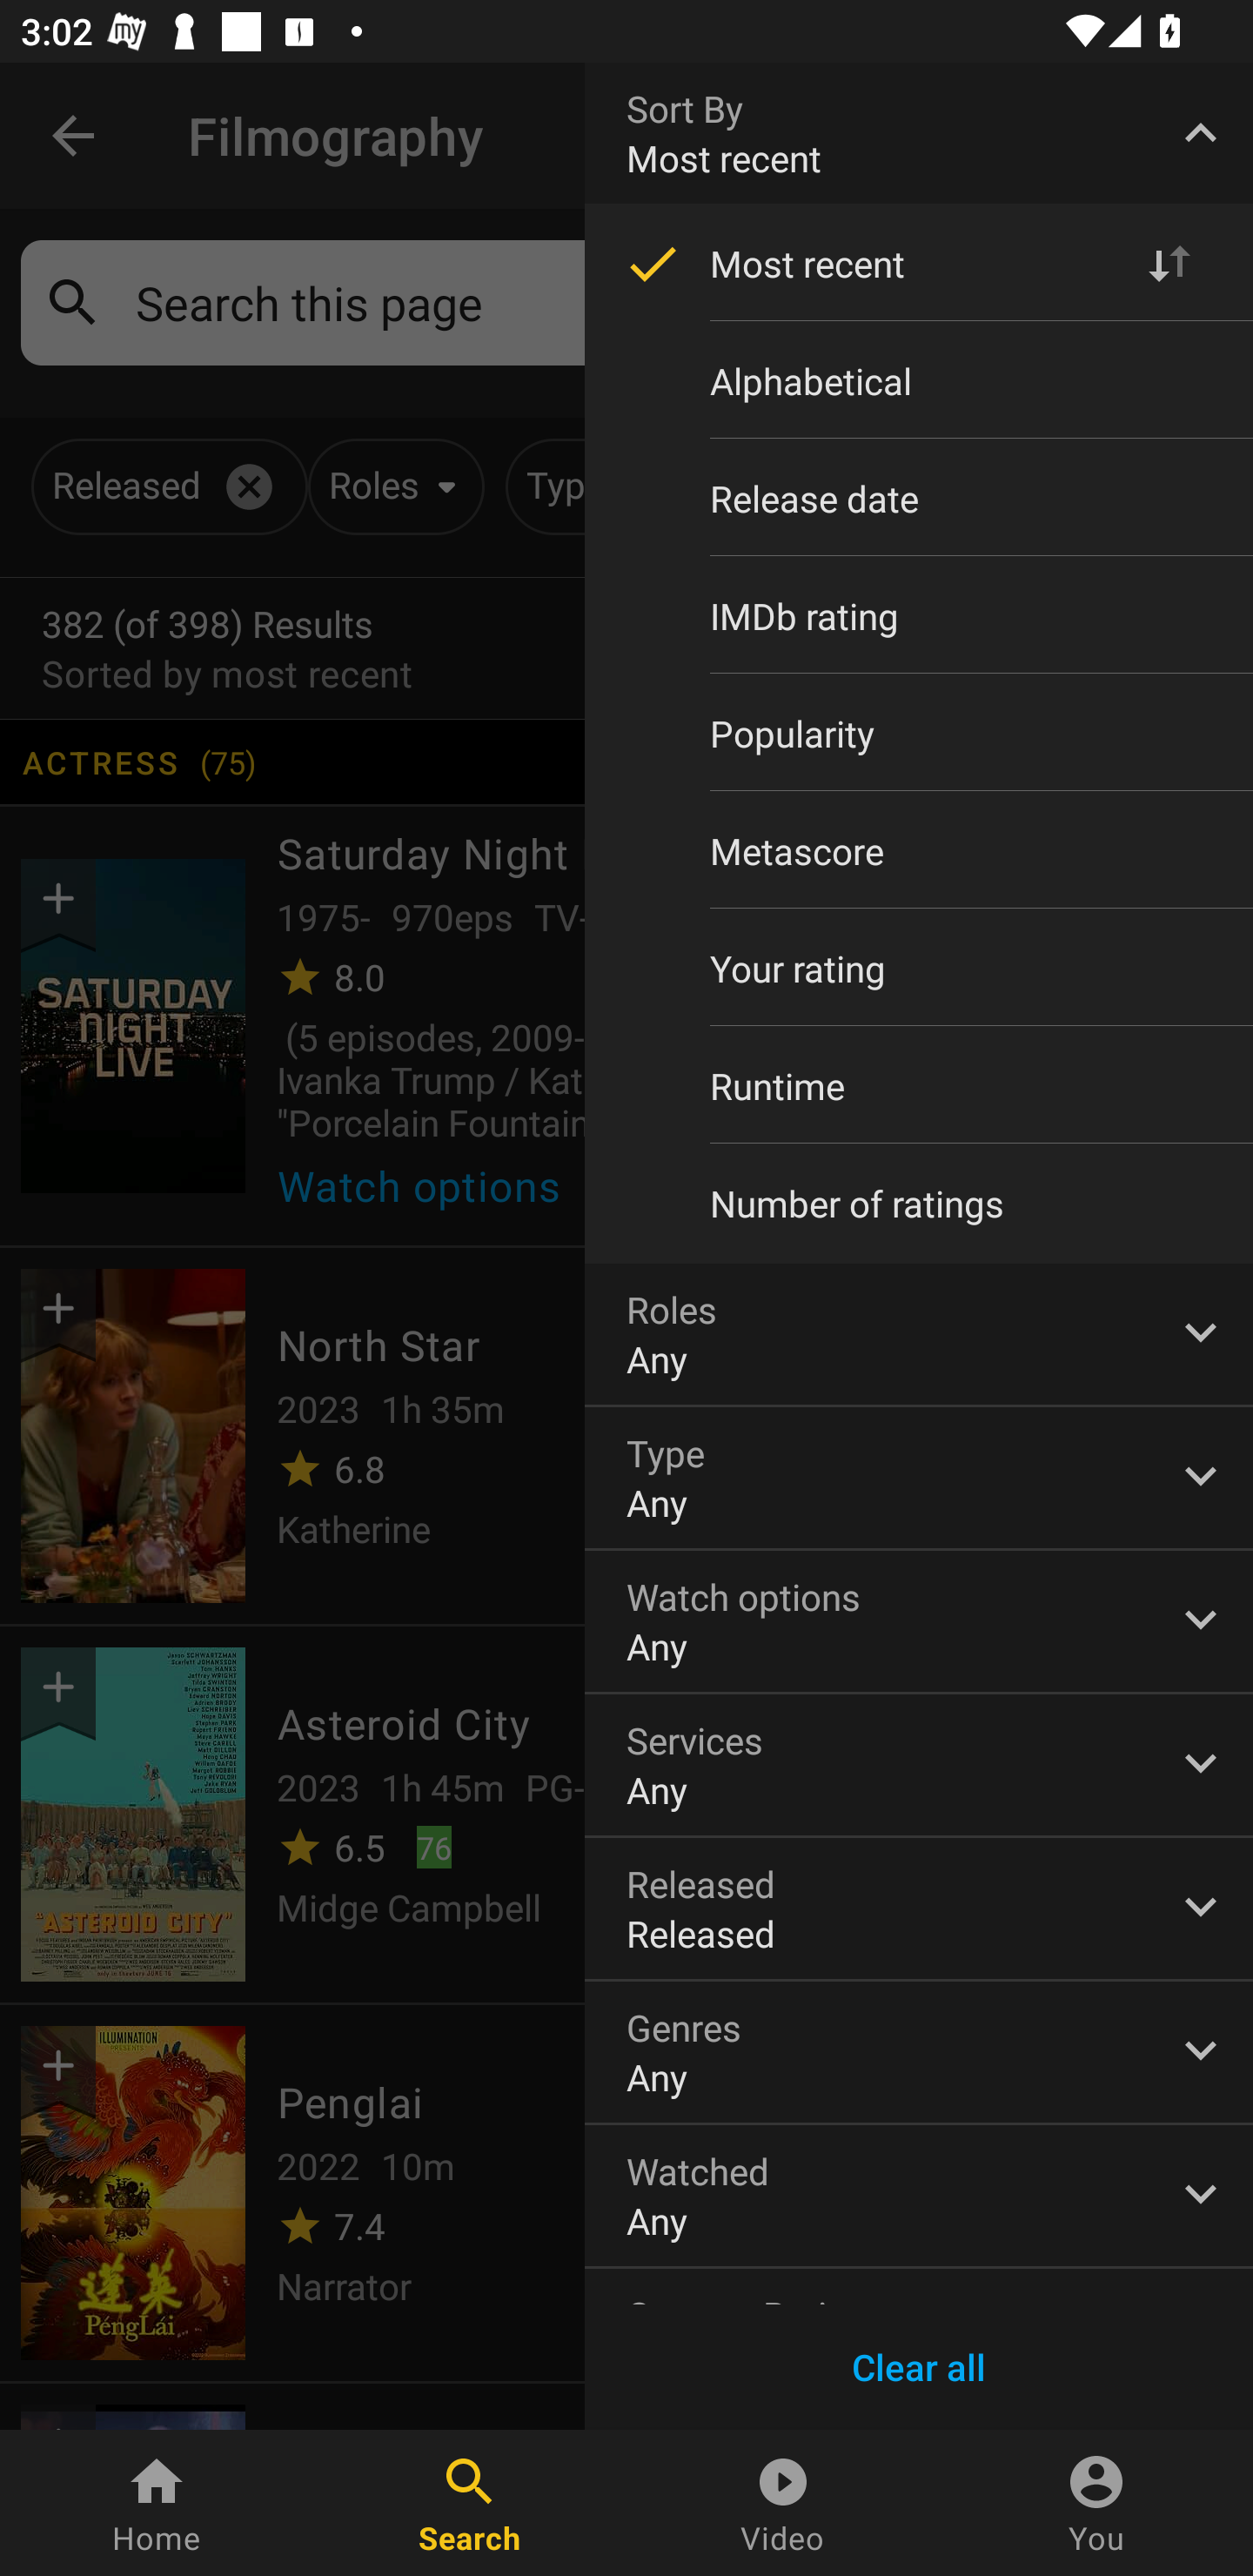 This screenshot has height=2576, width=1253. I want to click on Video, so click(783, 2503).